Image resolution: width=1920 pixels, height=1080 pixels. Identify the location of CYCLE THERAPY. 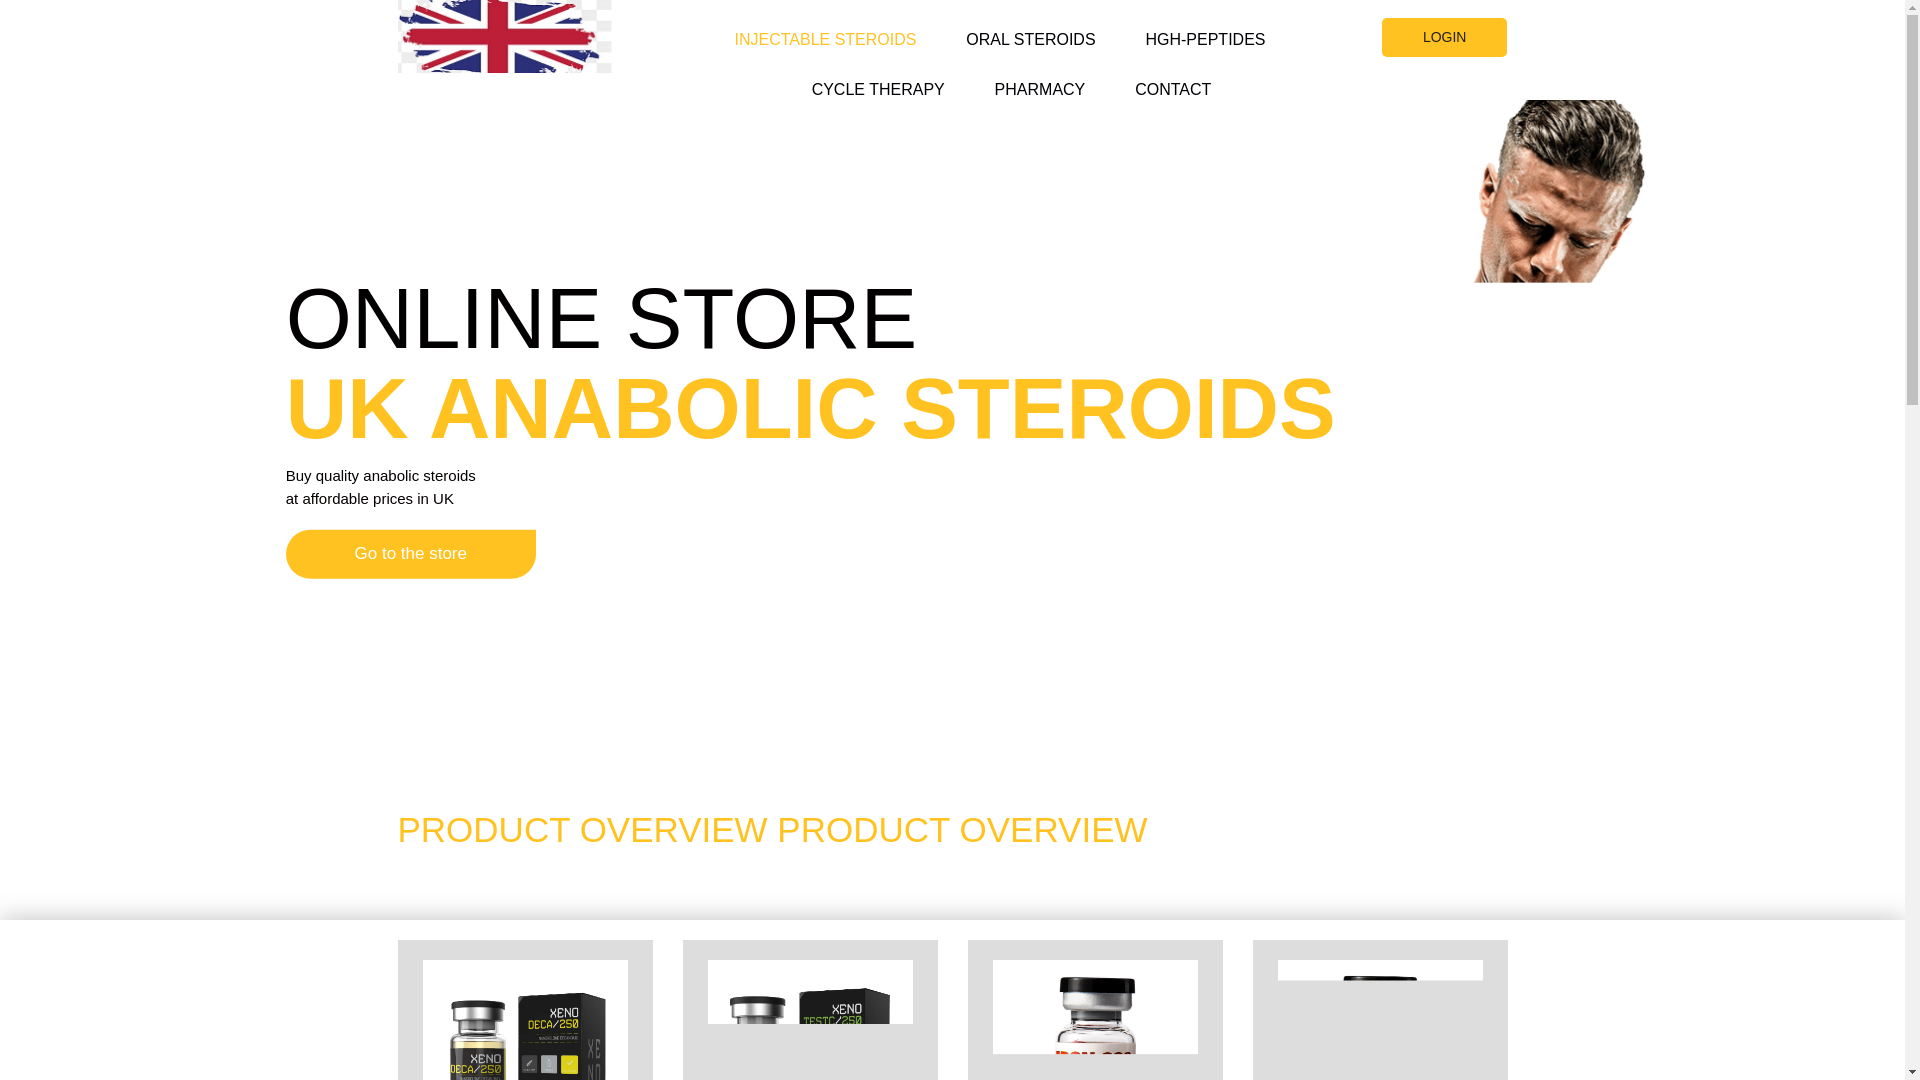
(878, 74).